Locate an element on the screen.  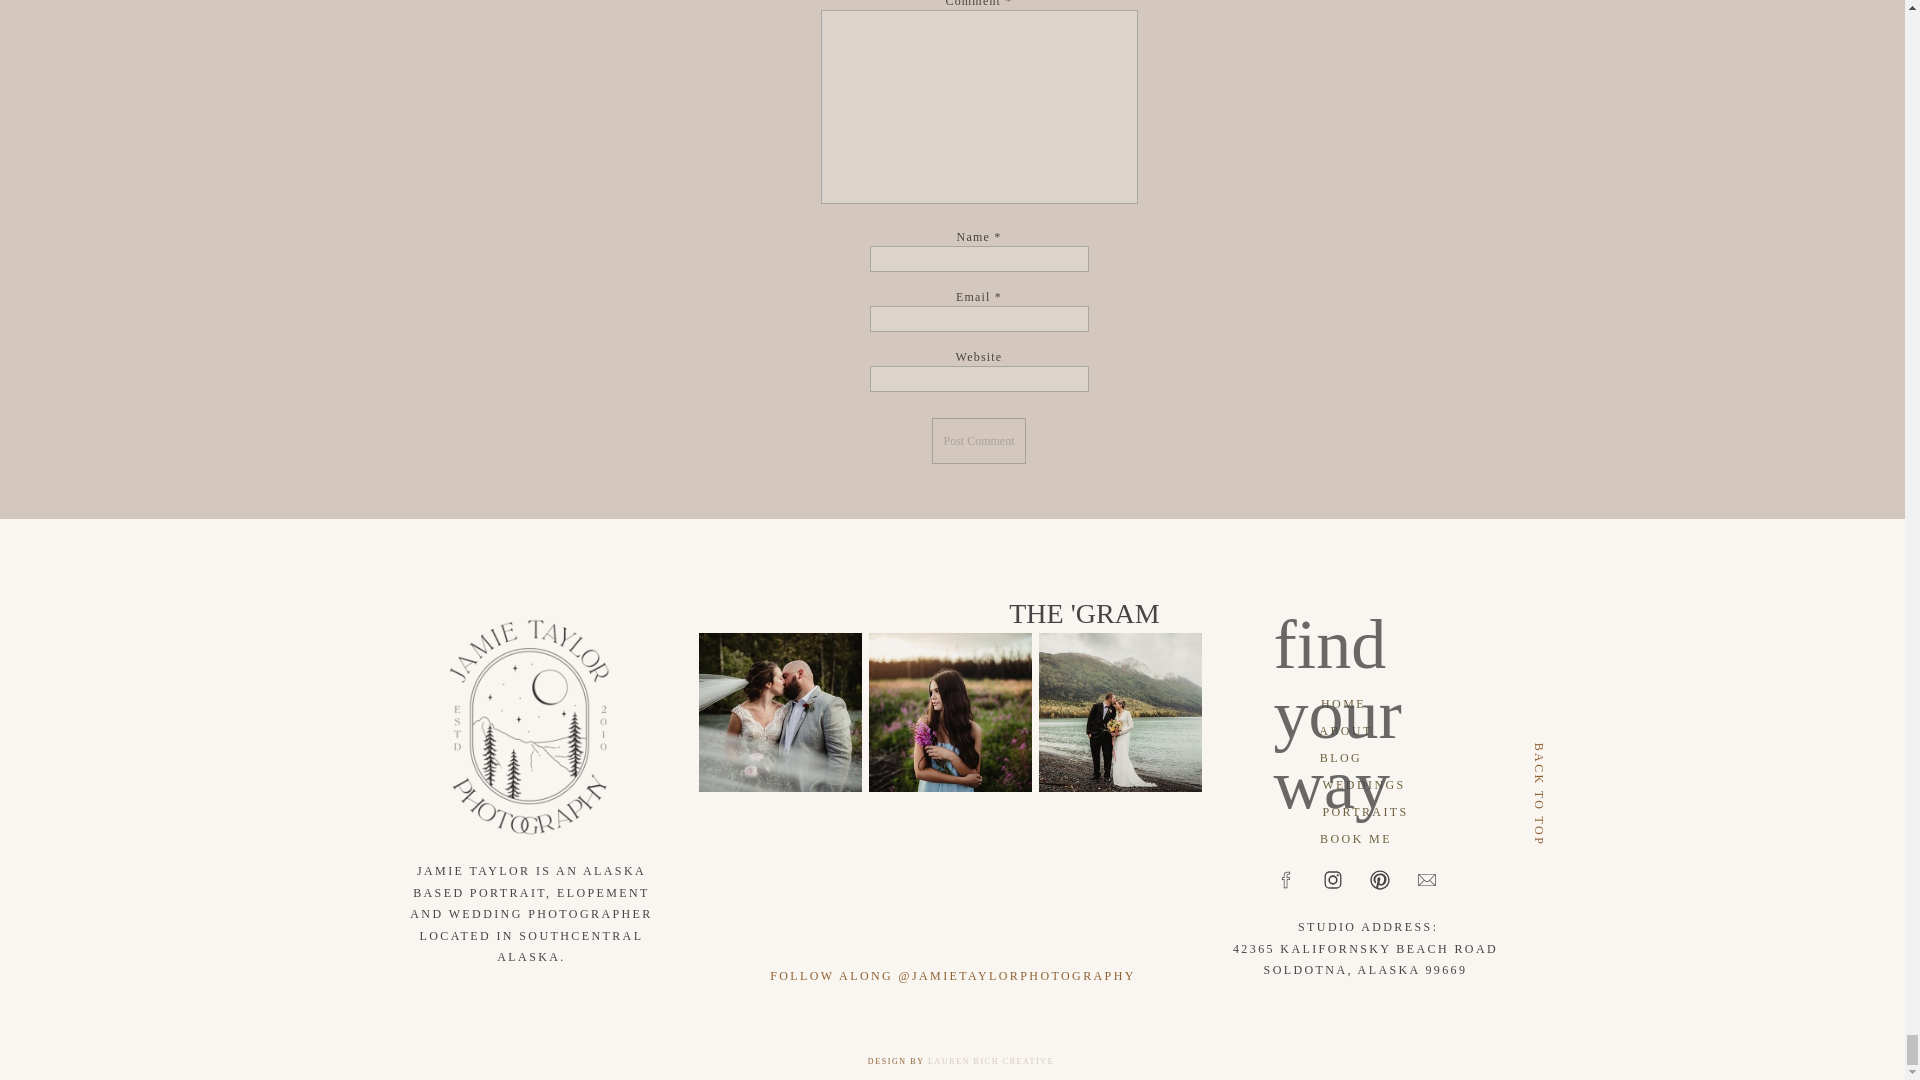
LAUREN RICH CREATIVE is located at coordinates (990, 1061).